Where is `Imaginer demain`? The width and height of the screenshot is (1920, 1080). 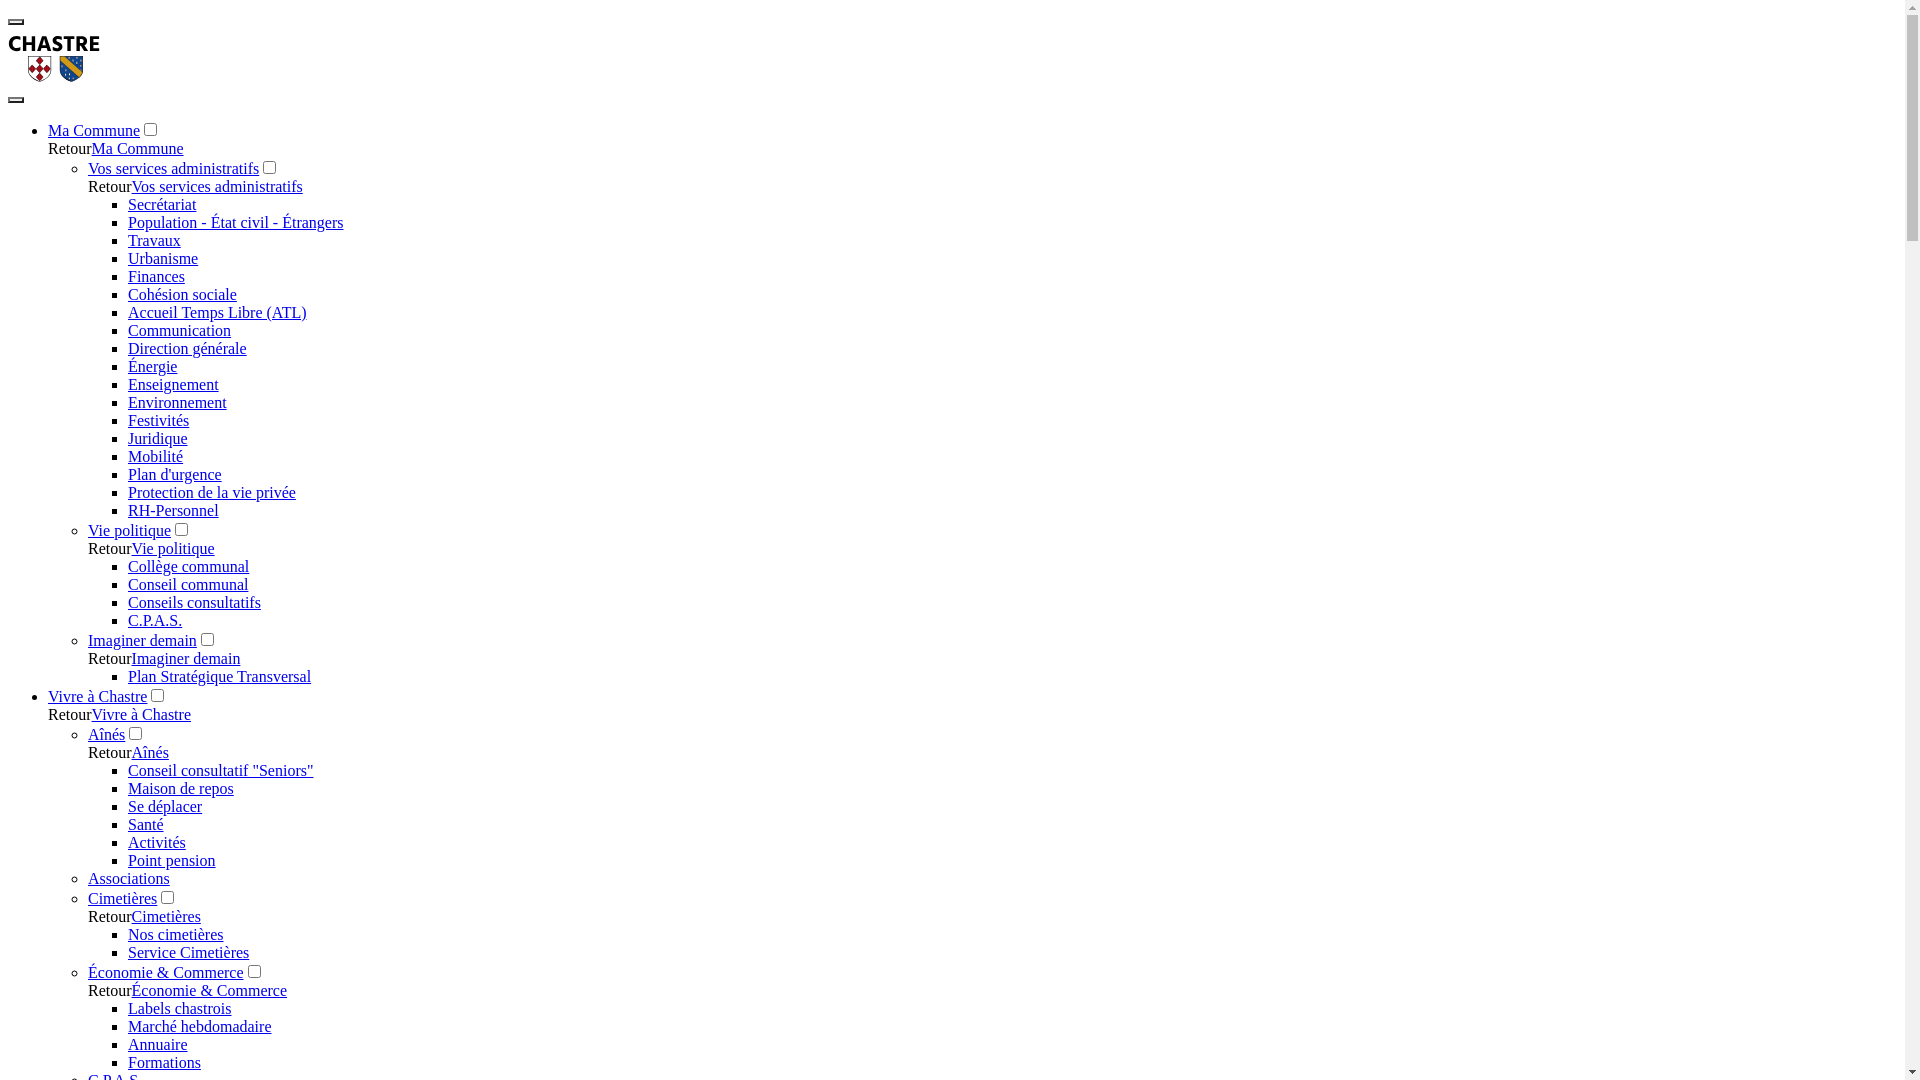
Imaginer demain is located at coordinates (142, 640).